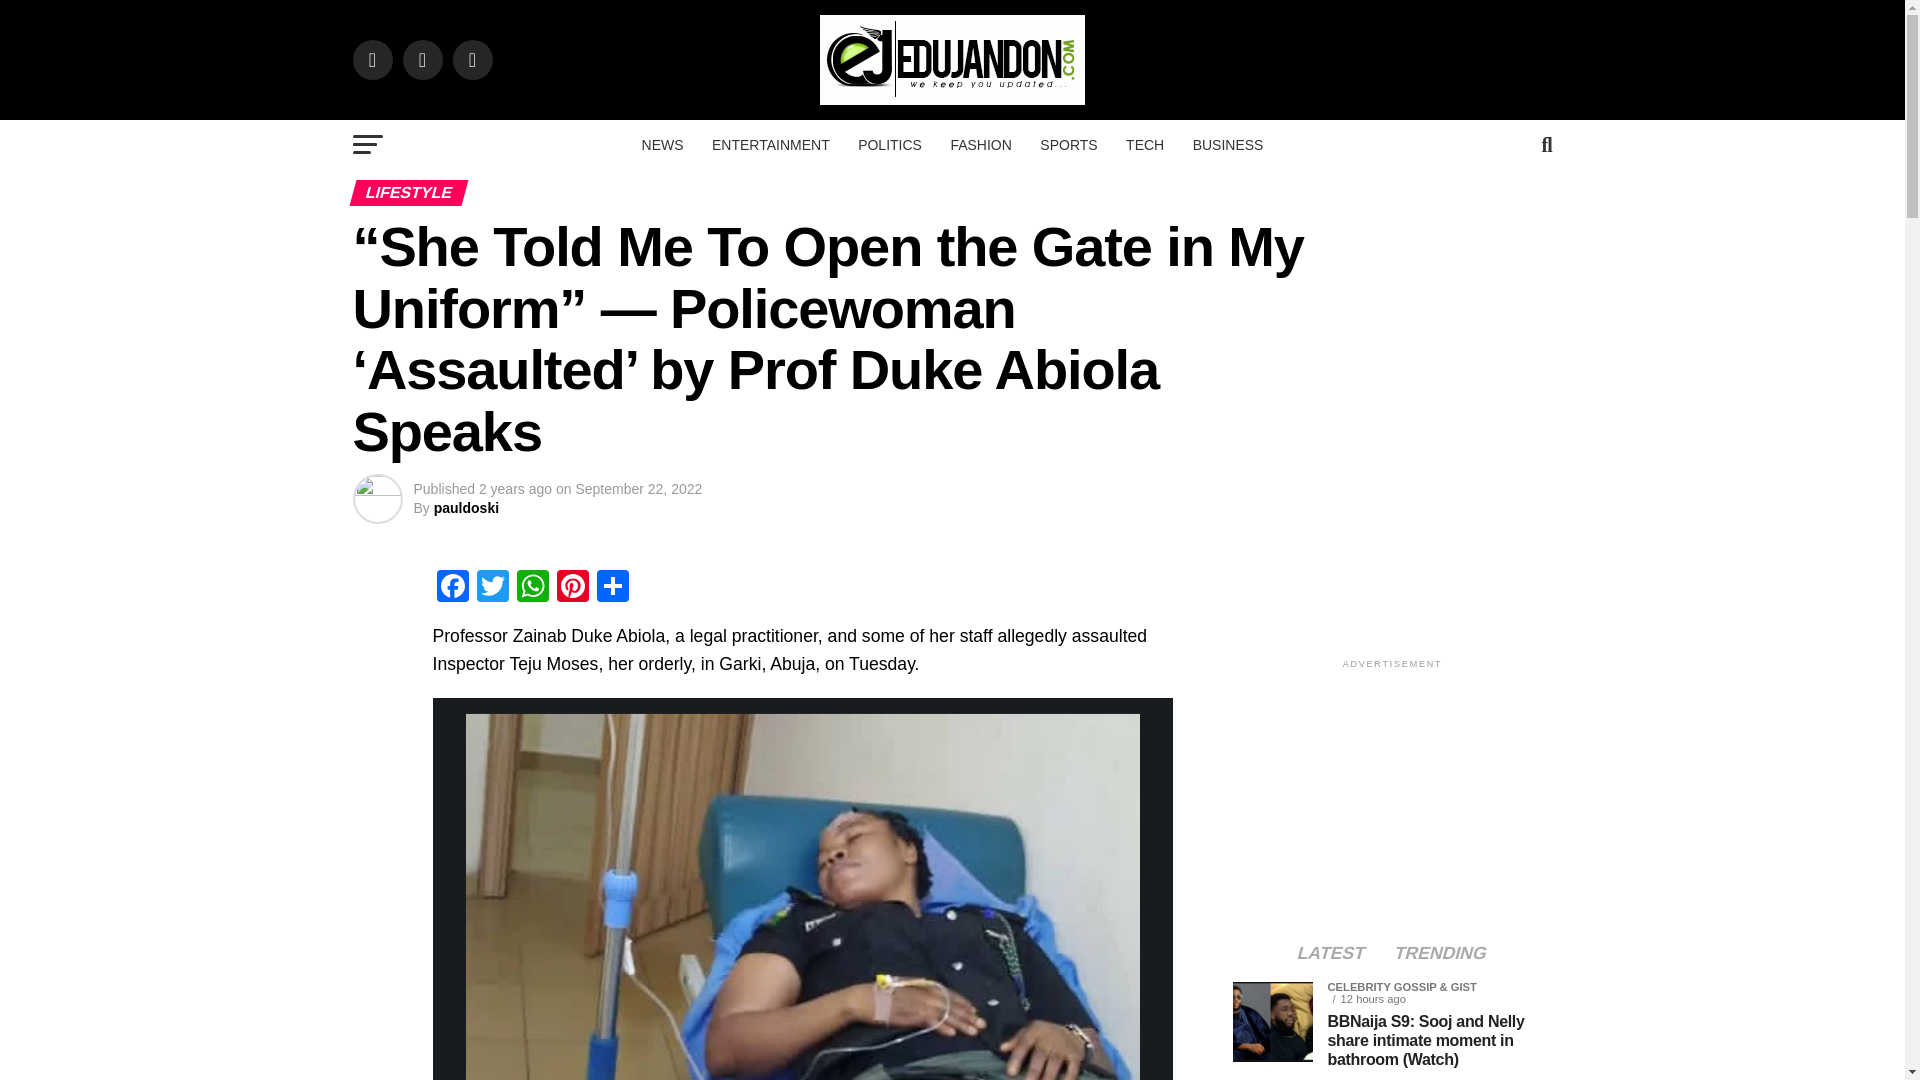 The width and height of the screenshot is (1920, 1080). I want to click on Twitter, so click(492, 588).